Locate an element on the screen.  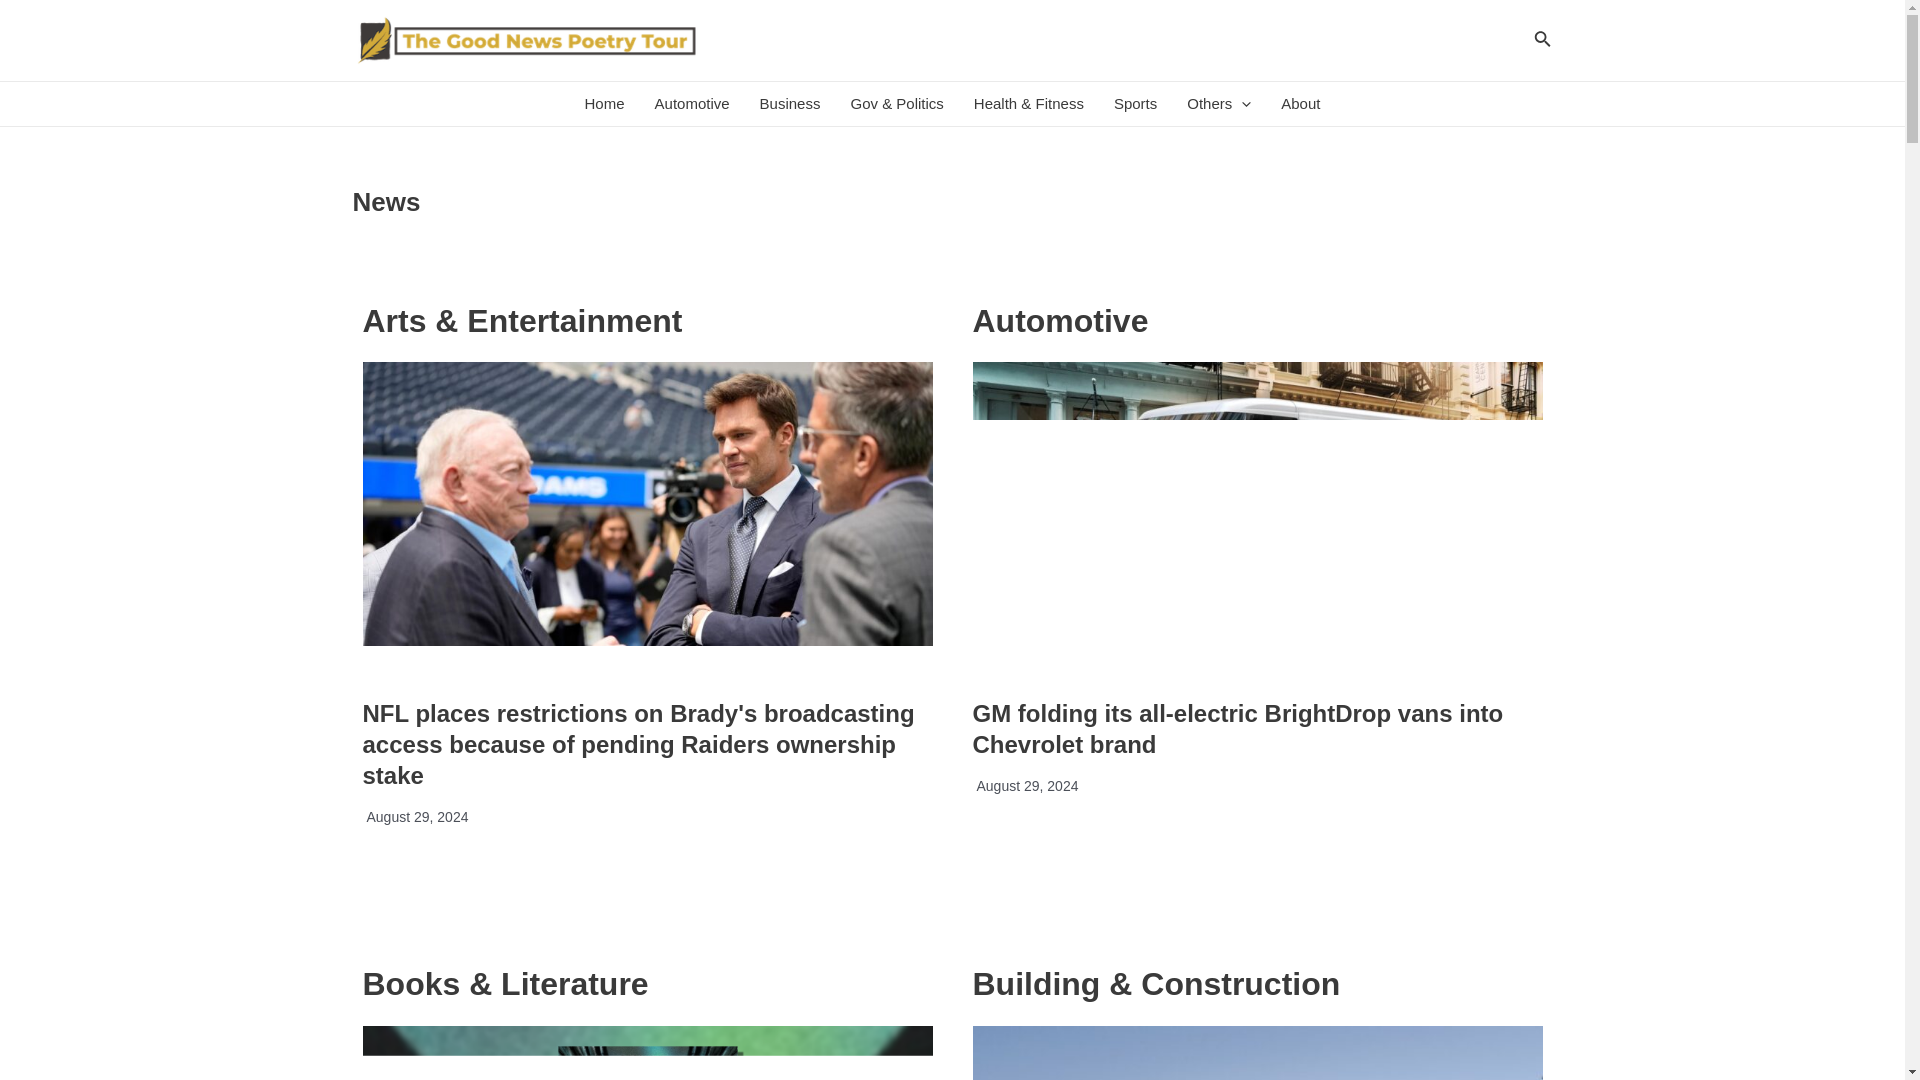
Home is located at coordinates (604, 104).